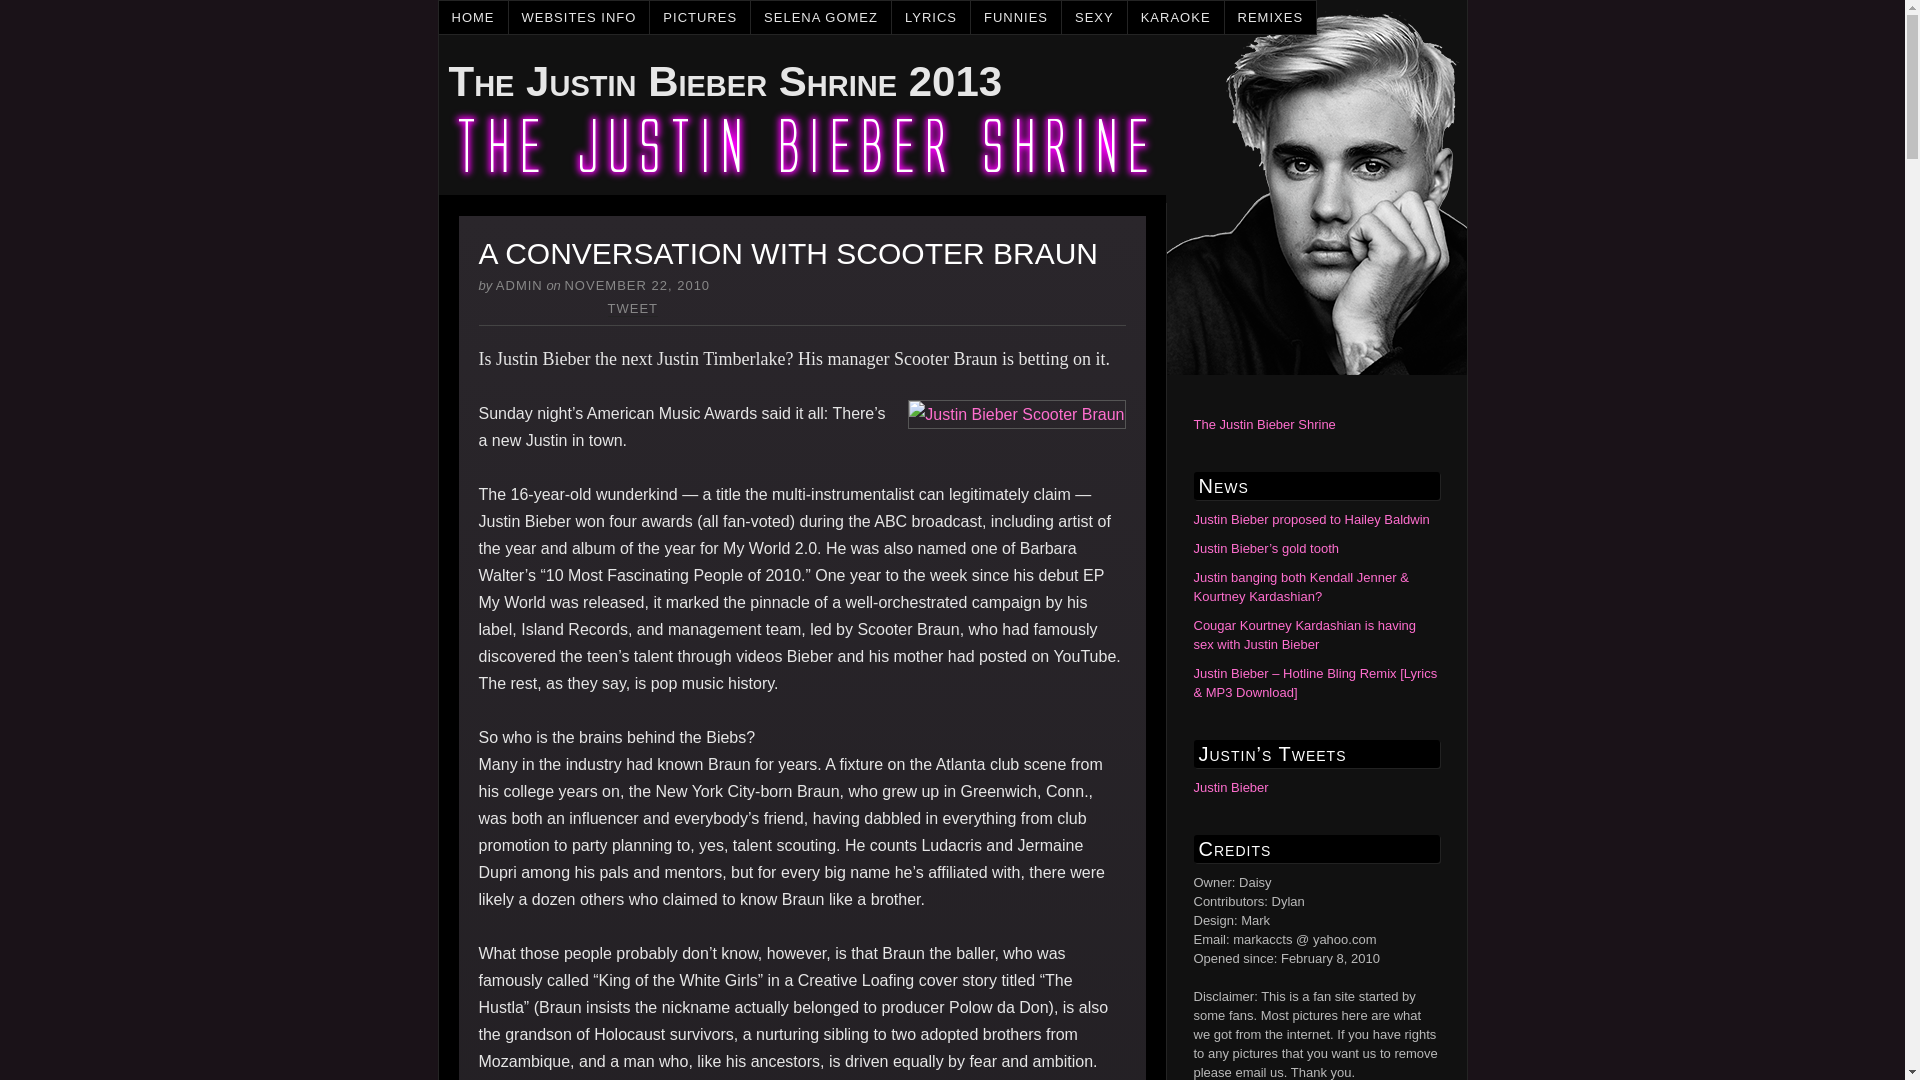 The width and height of the screenshot is (1920, 1080). Describe the element at coordinates (1232, 786) in the screenshot. I see `Justin Bieber` at that location.